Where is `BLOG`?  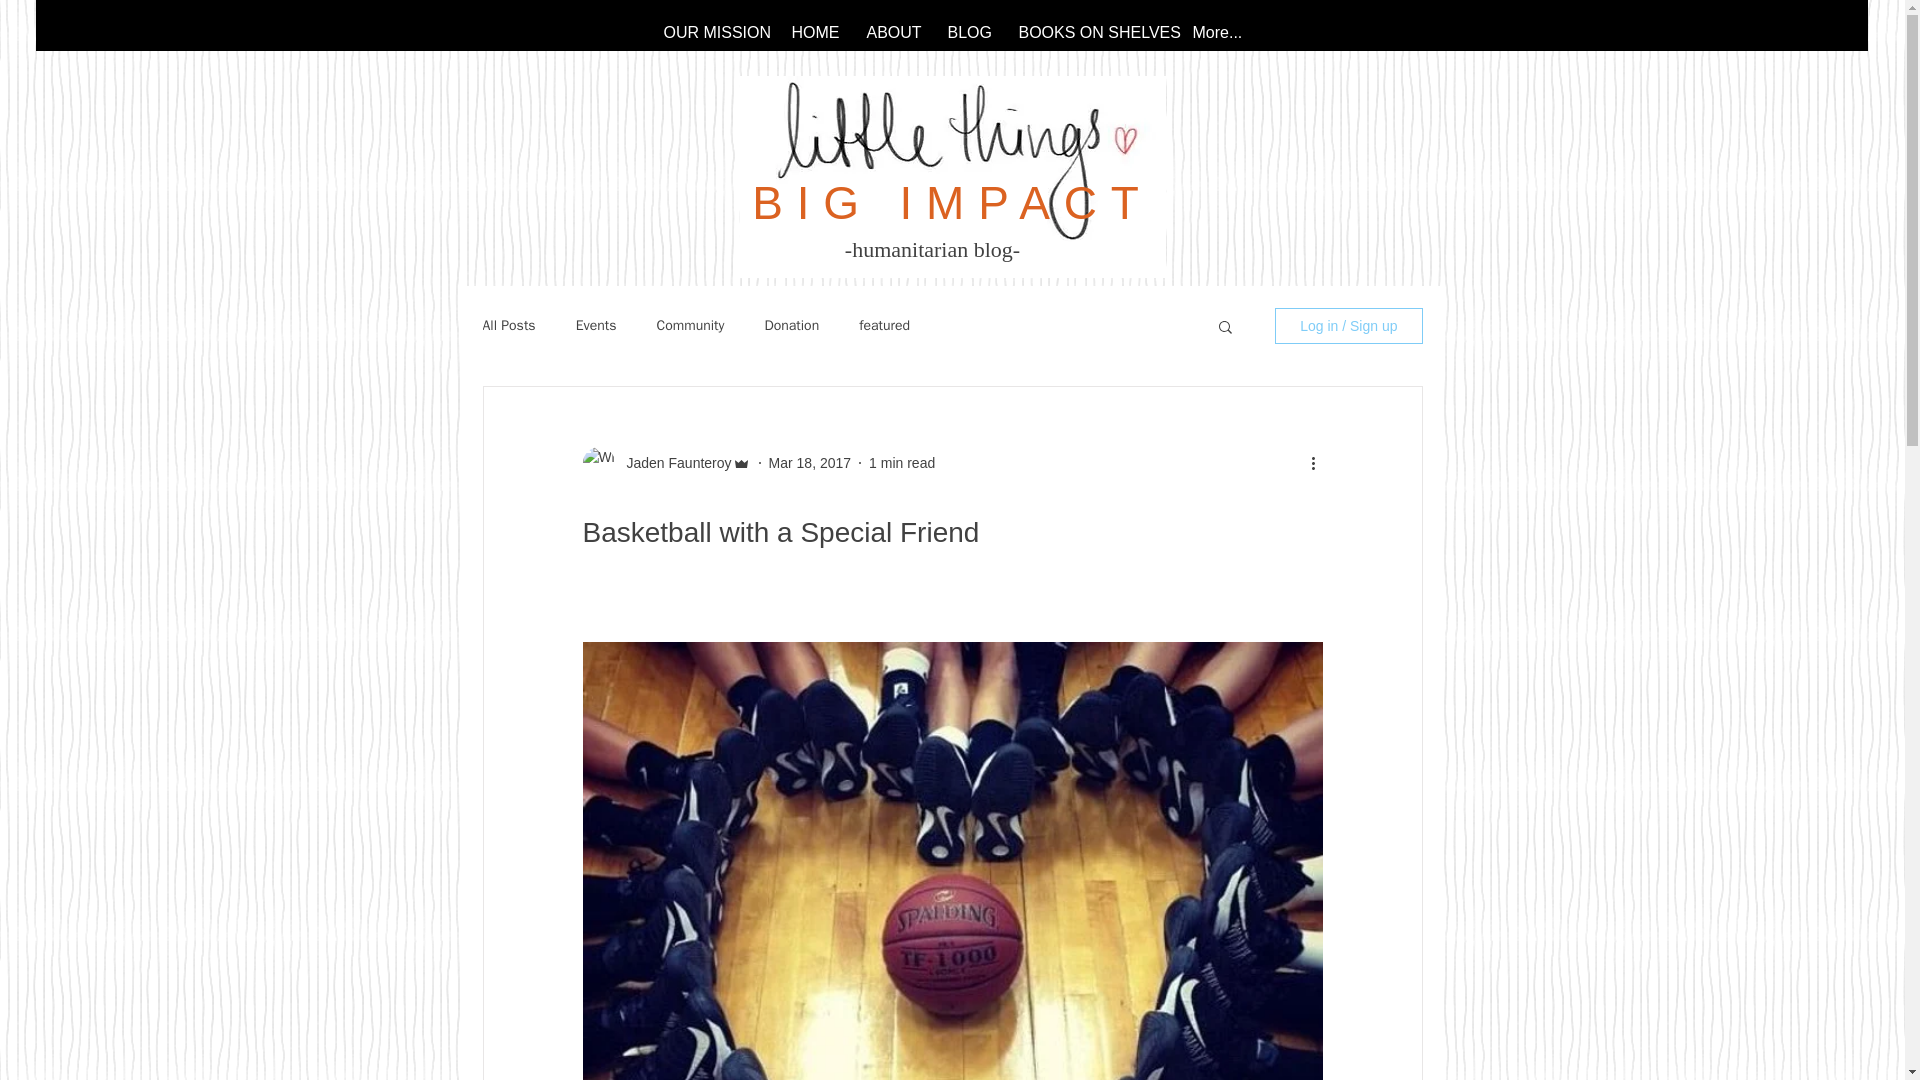
BLOG is located at coordinates (966, 32).